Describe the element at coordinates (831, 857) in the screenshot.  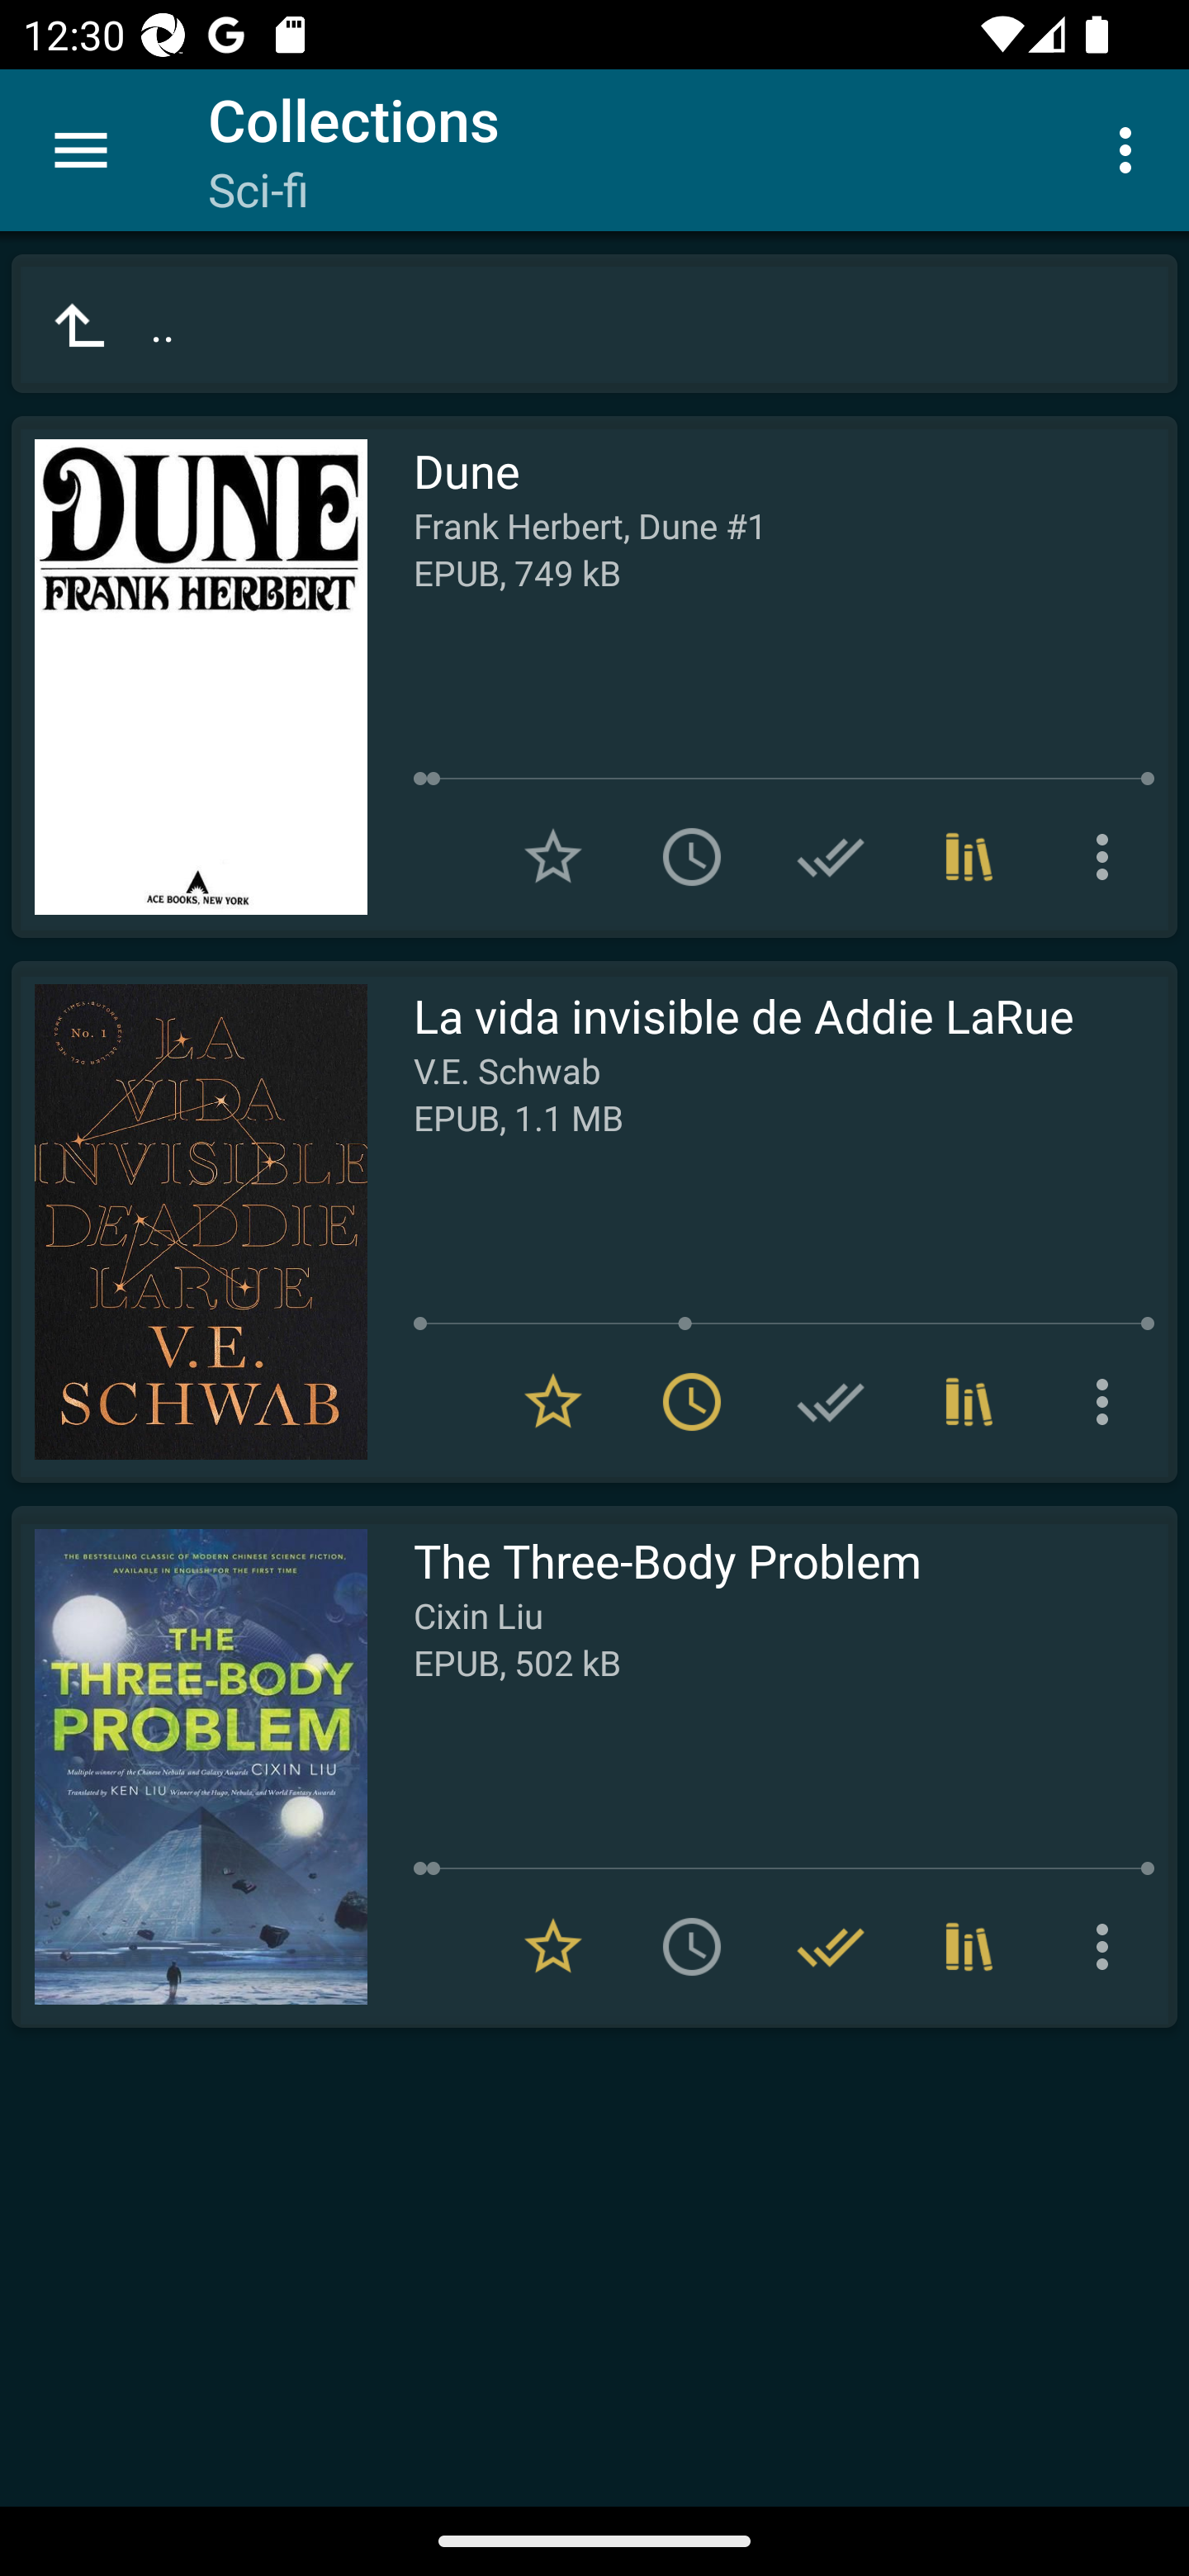
I see `Add to Have read` at that location.